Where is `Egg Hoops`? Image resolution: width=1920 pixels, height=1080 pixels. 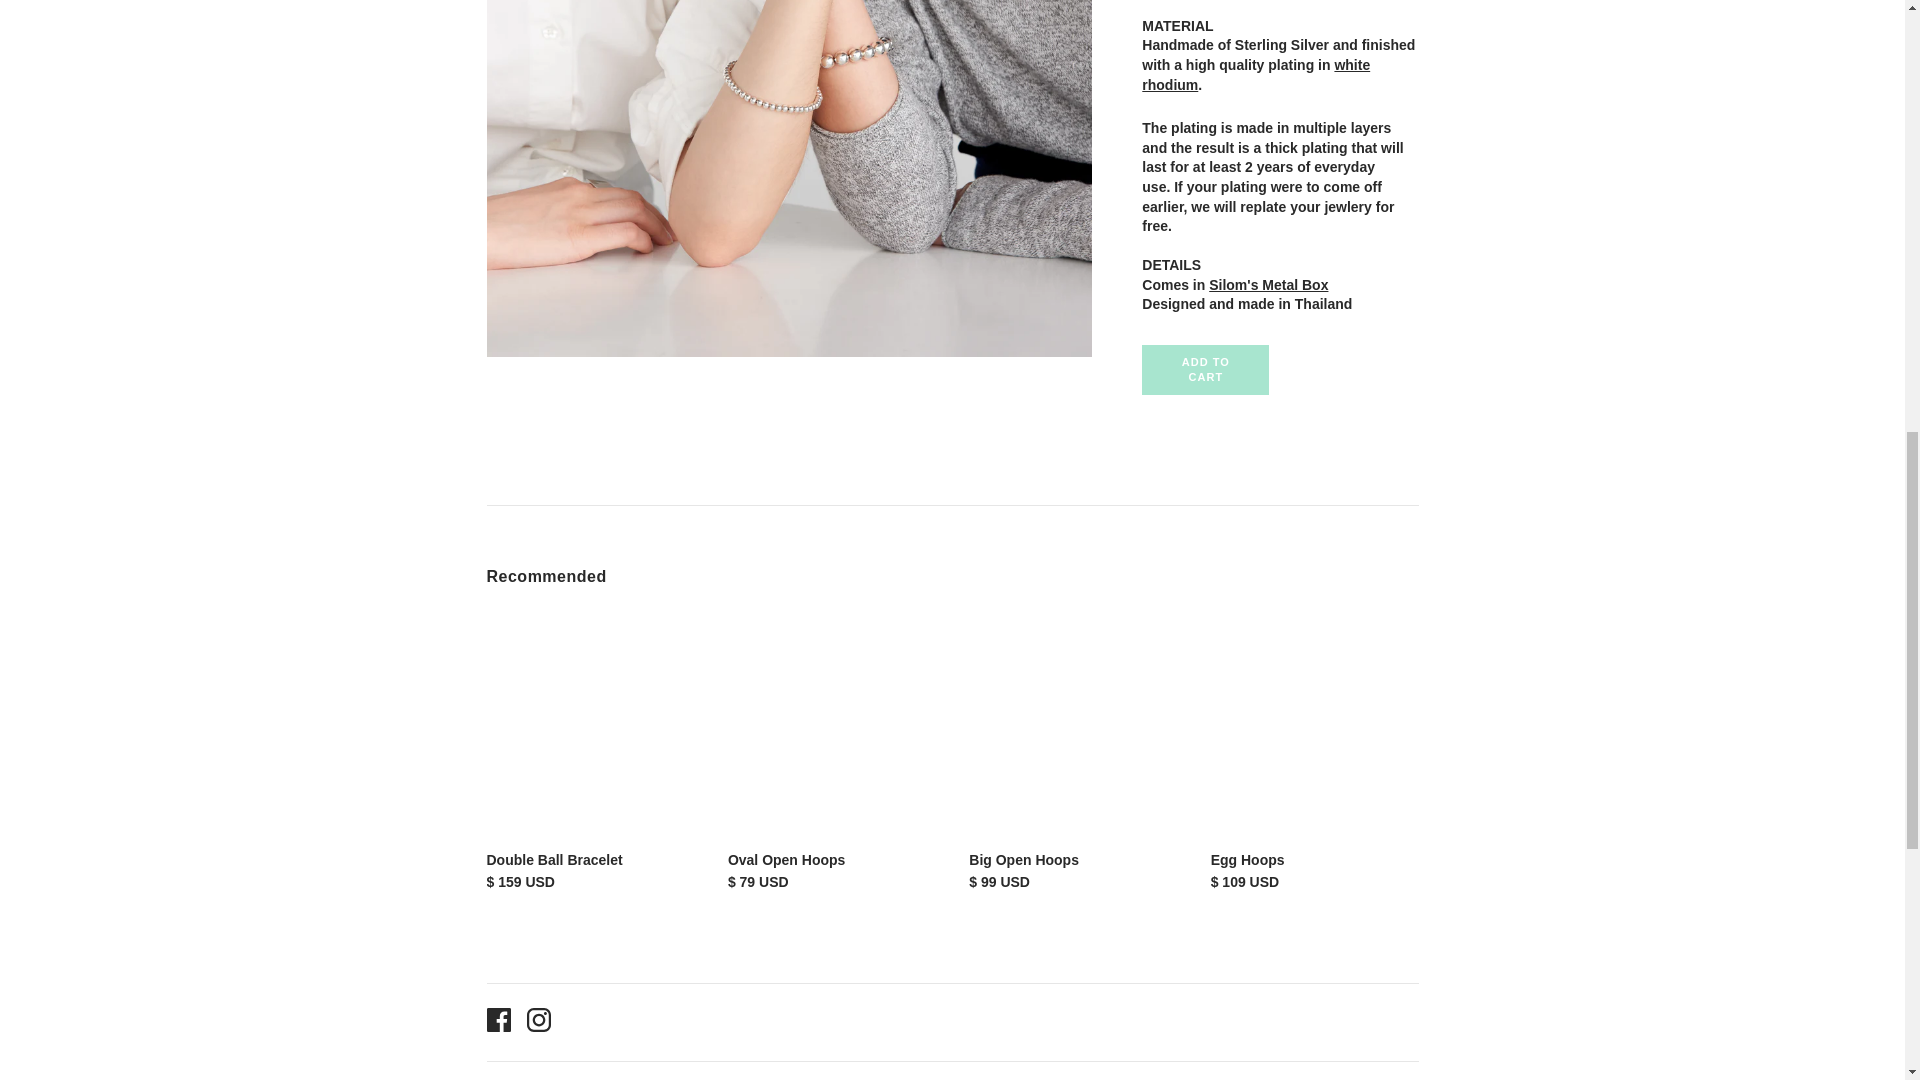
Egg Hoops is located at coordinates (1248, 860).